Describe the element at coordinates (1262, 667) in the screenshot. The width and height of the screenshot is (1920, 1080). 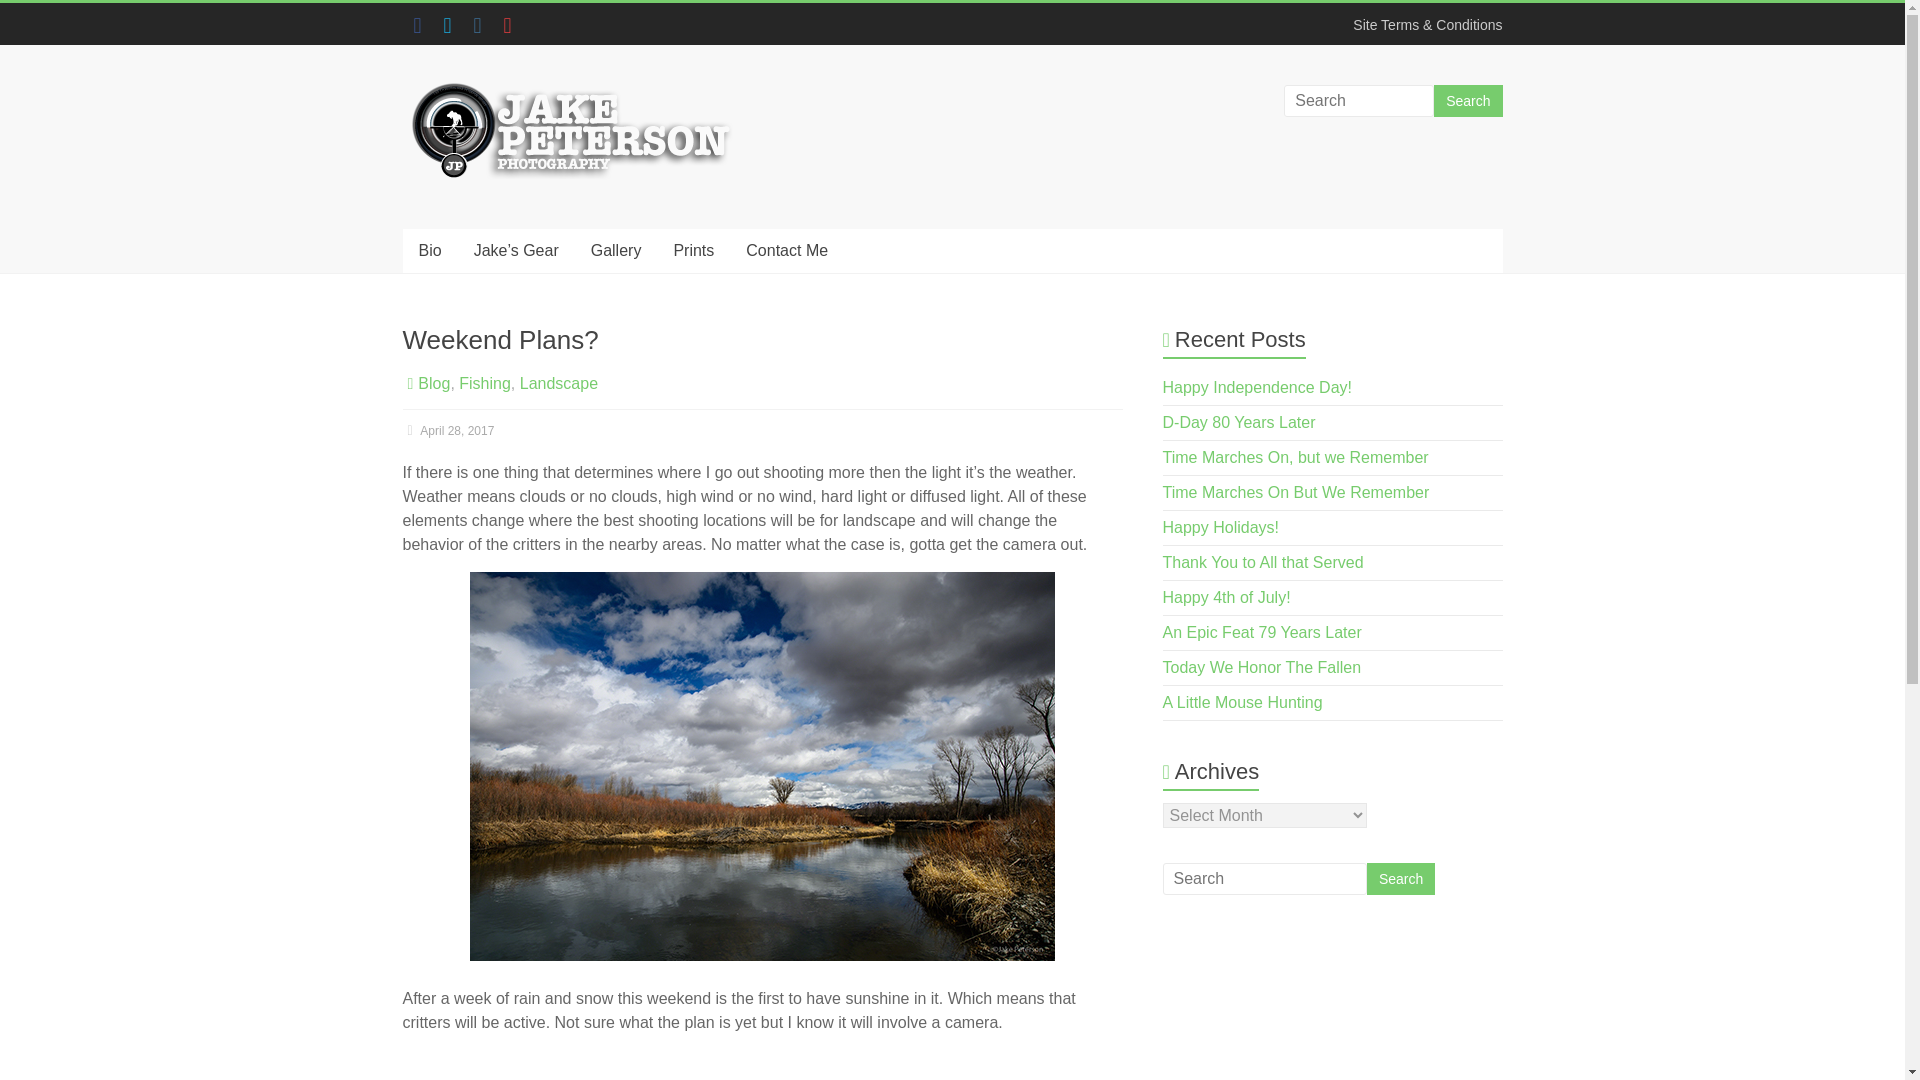
I see `Today We Honor The Fallen` at that location.